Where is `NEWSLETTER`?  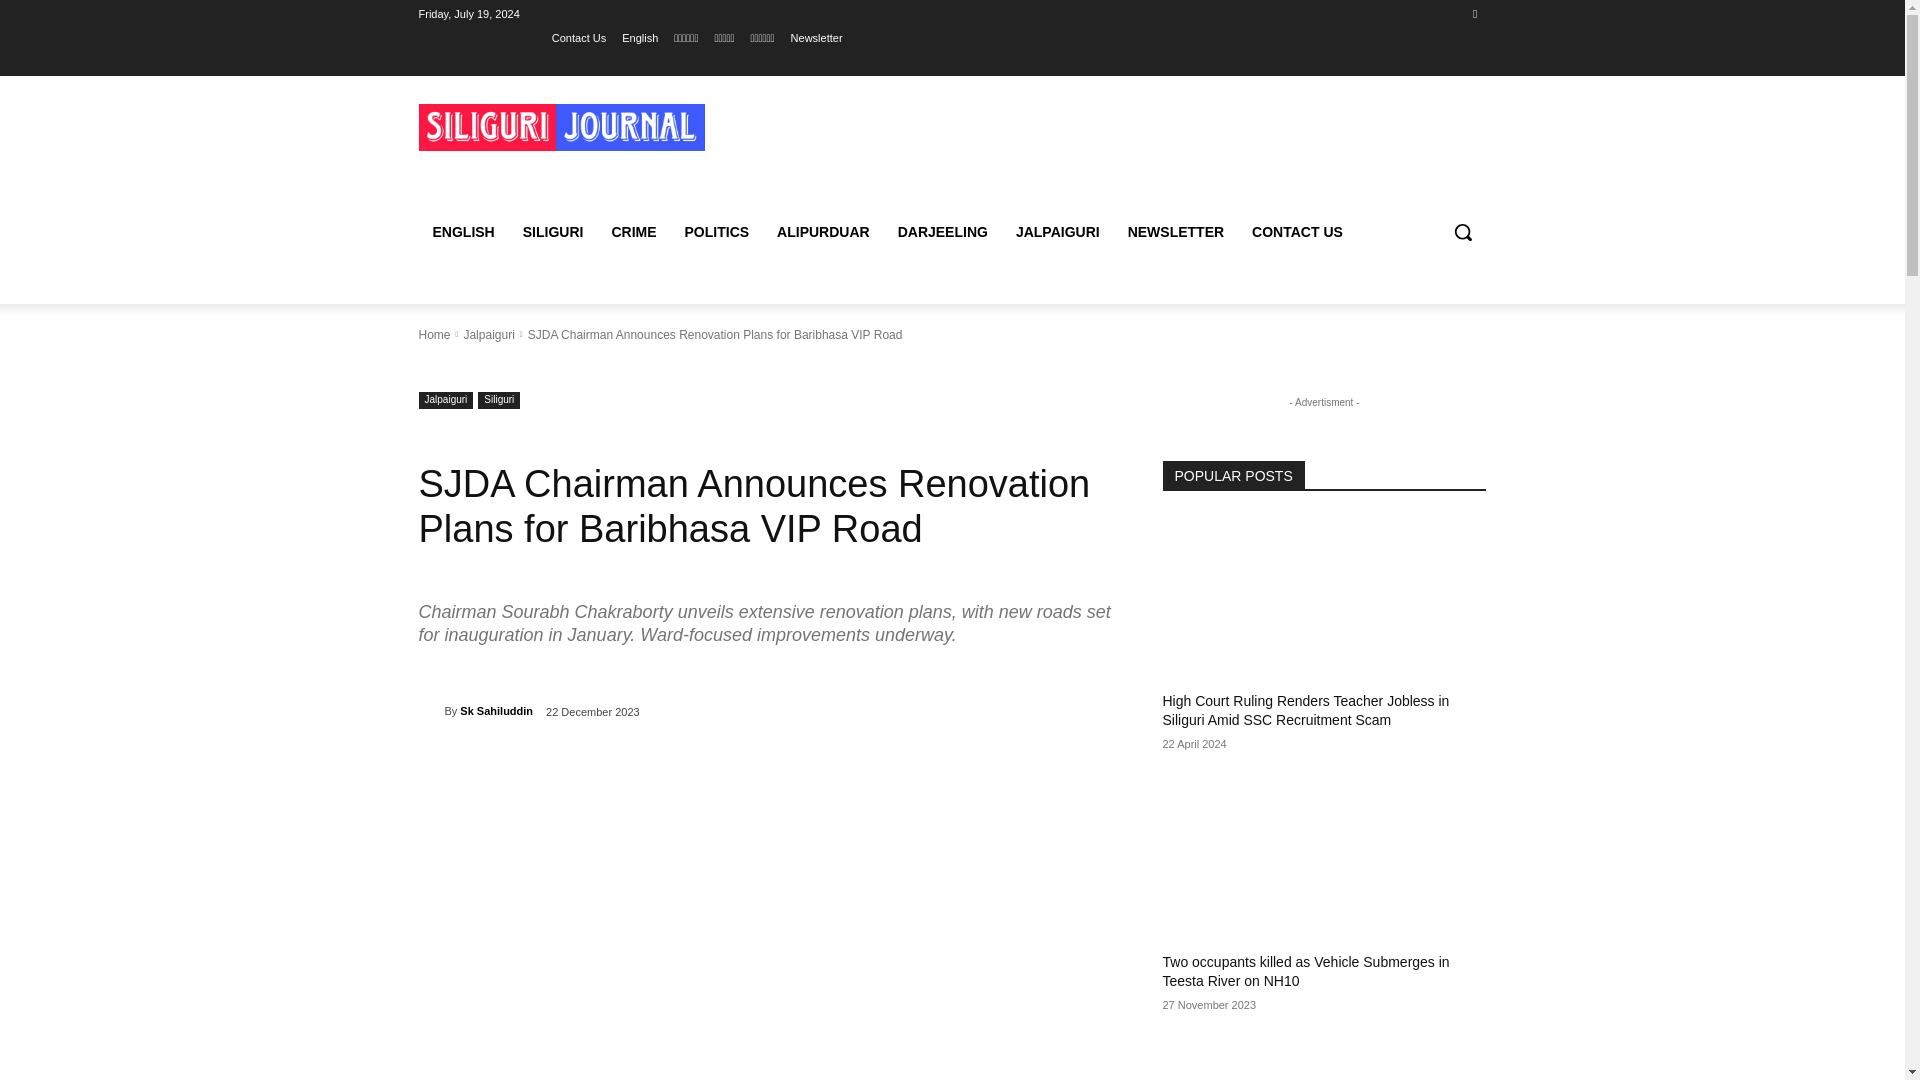
NEWSLETTER is located at coordinates (1176, 232).